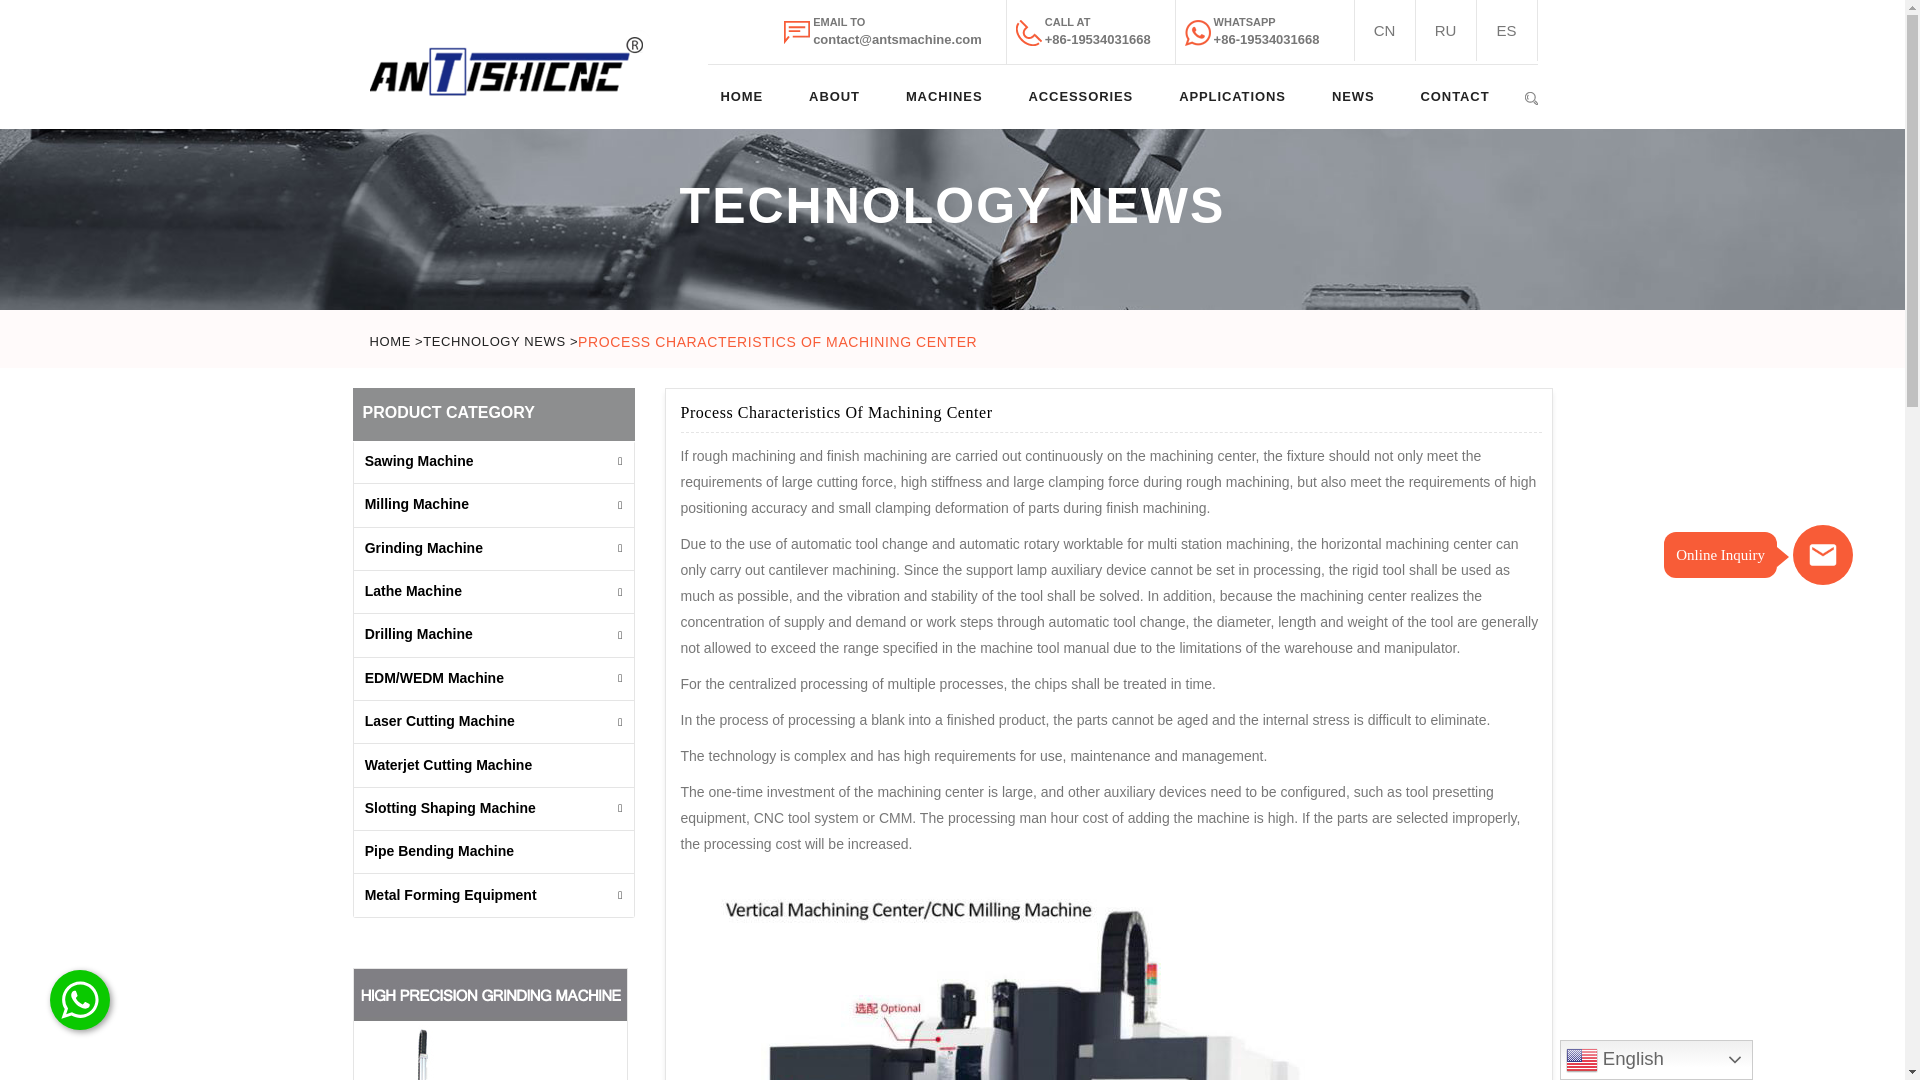  I want to click on ABOUT, so click(834, 96).